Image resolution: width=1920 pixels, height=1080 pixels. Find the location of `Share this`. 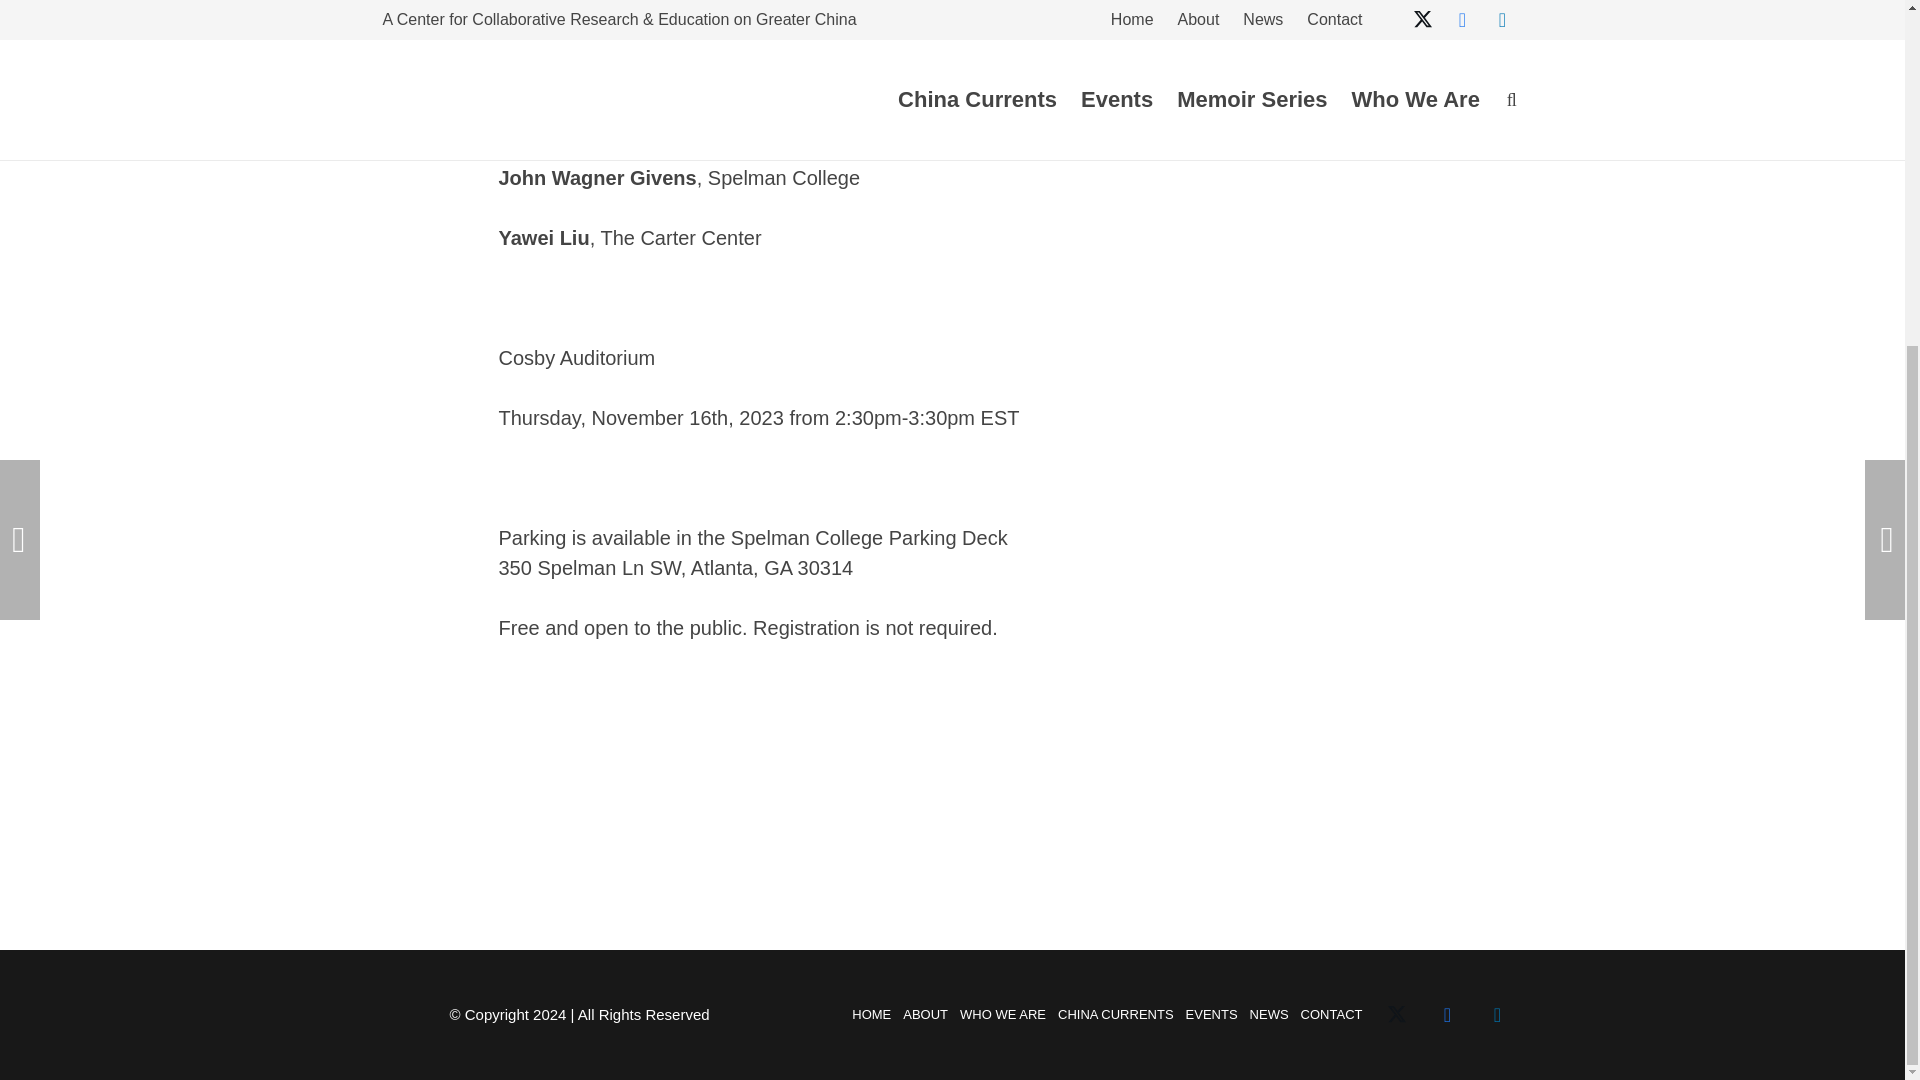

Share this is located at coordinates (1244, 82).